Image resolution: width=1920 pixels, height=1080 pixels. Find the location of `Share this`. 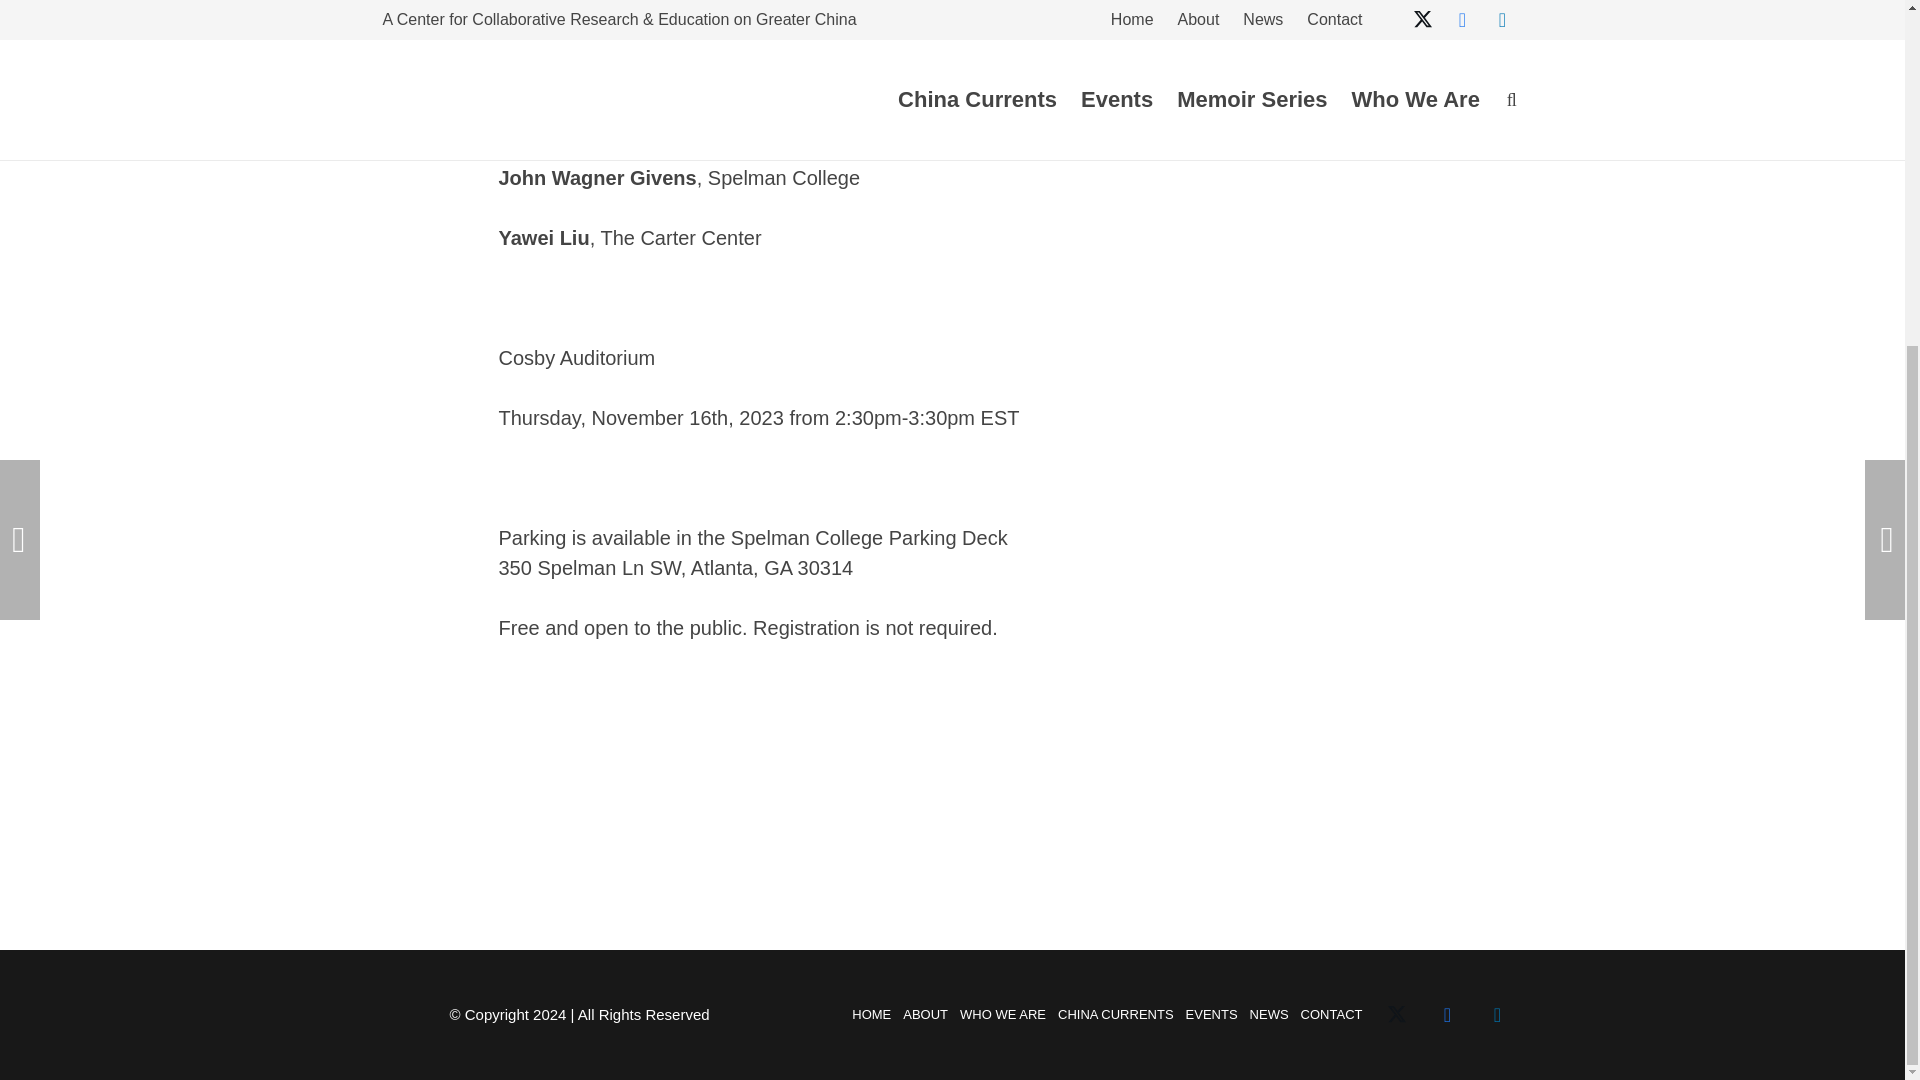

Share this is located at coordinates (1244, 82).